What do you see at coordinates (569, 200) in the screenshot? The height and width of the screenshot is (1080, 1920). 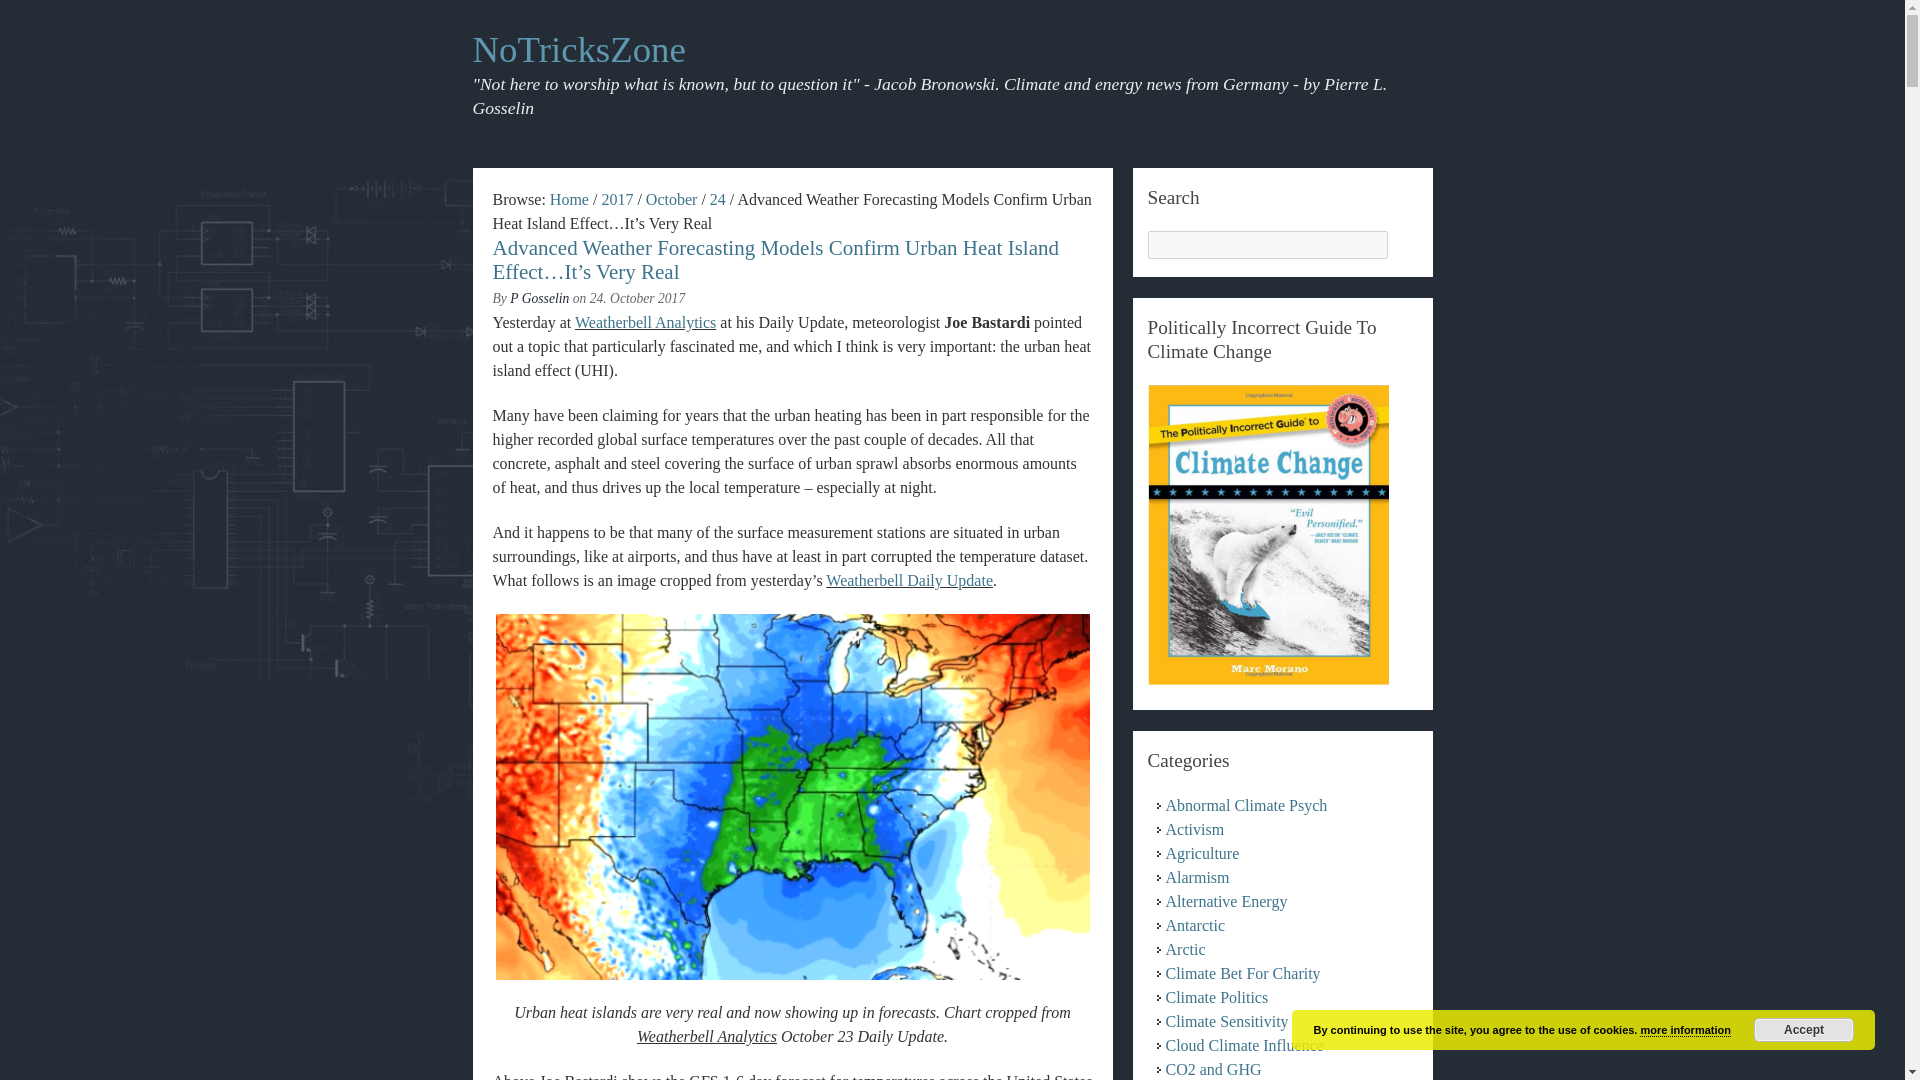 I see `Home` at bounding box center [569, 200].